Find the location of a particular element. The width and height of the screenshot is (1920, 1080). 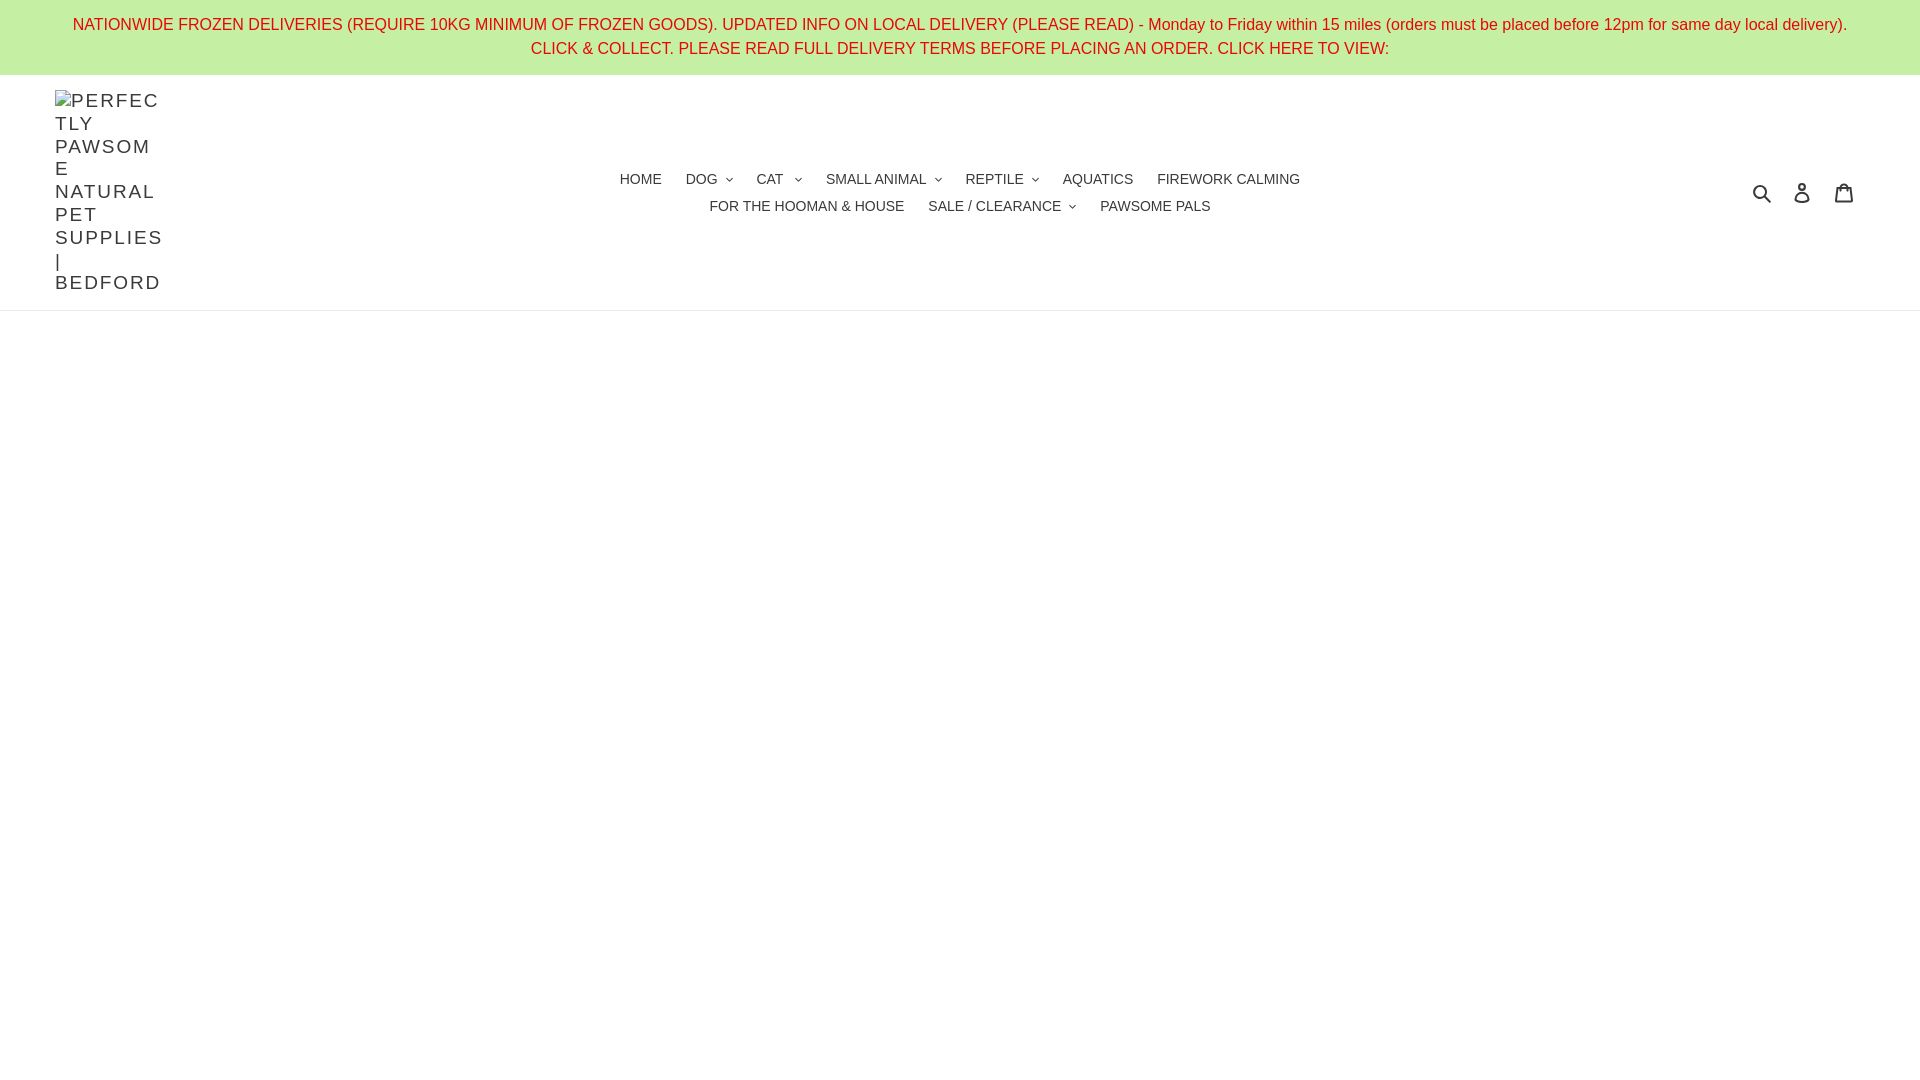

DOG is located at coordinates (709, 180).